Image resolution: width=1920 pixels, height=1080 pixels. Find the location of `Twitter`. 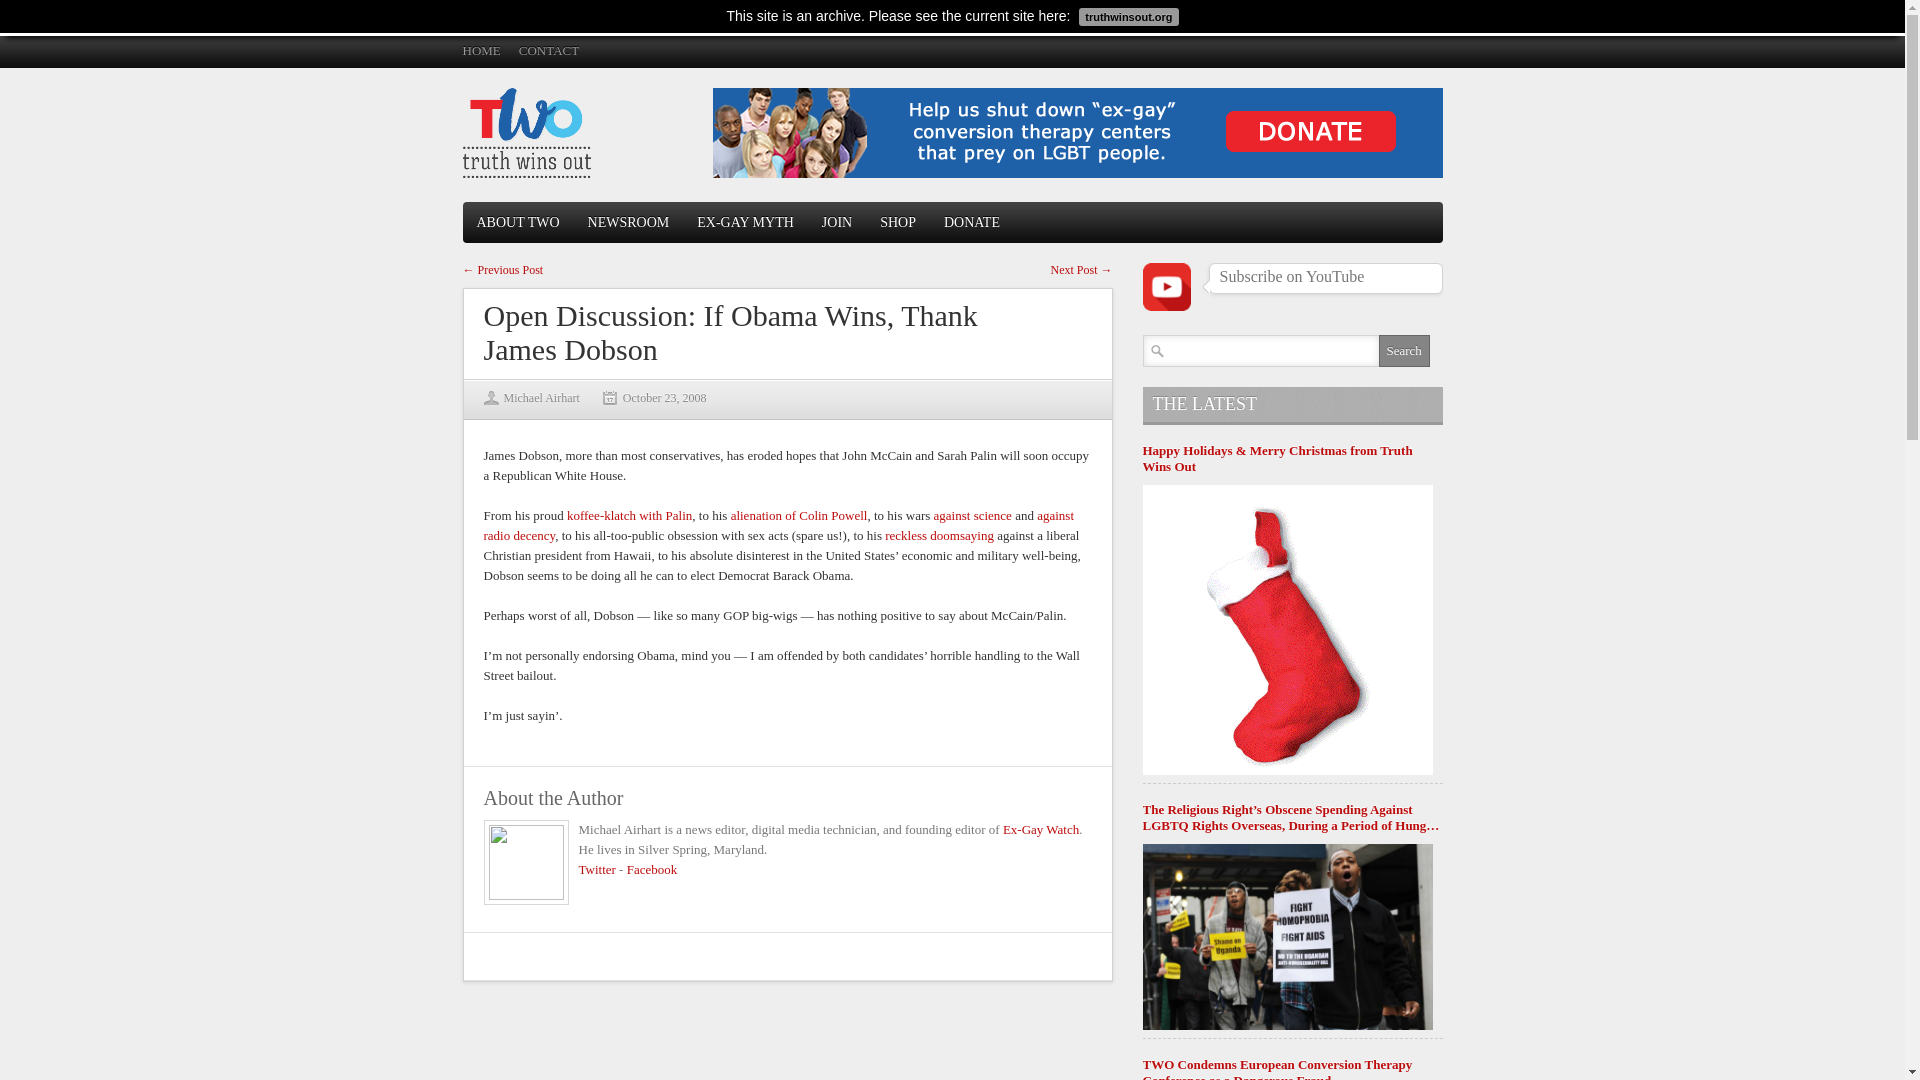

Twitter is located at coordinates (596, 868).